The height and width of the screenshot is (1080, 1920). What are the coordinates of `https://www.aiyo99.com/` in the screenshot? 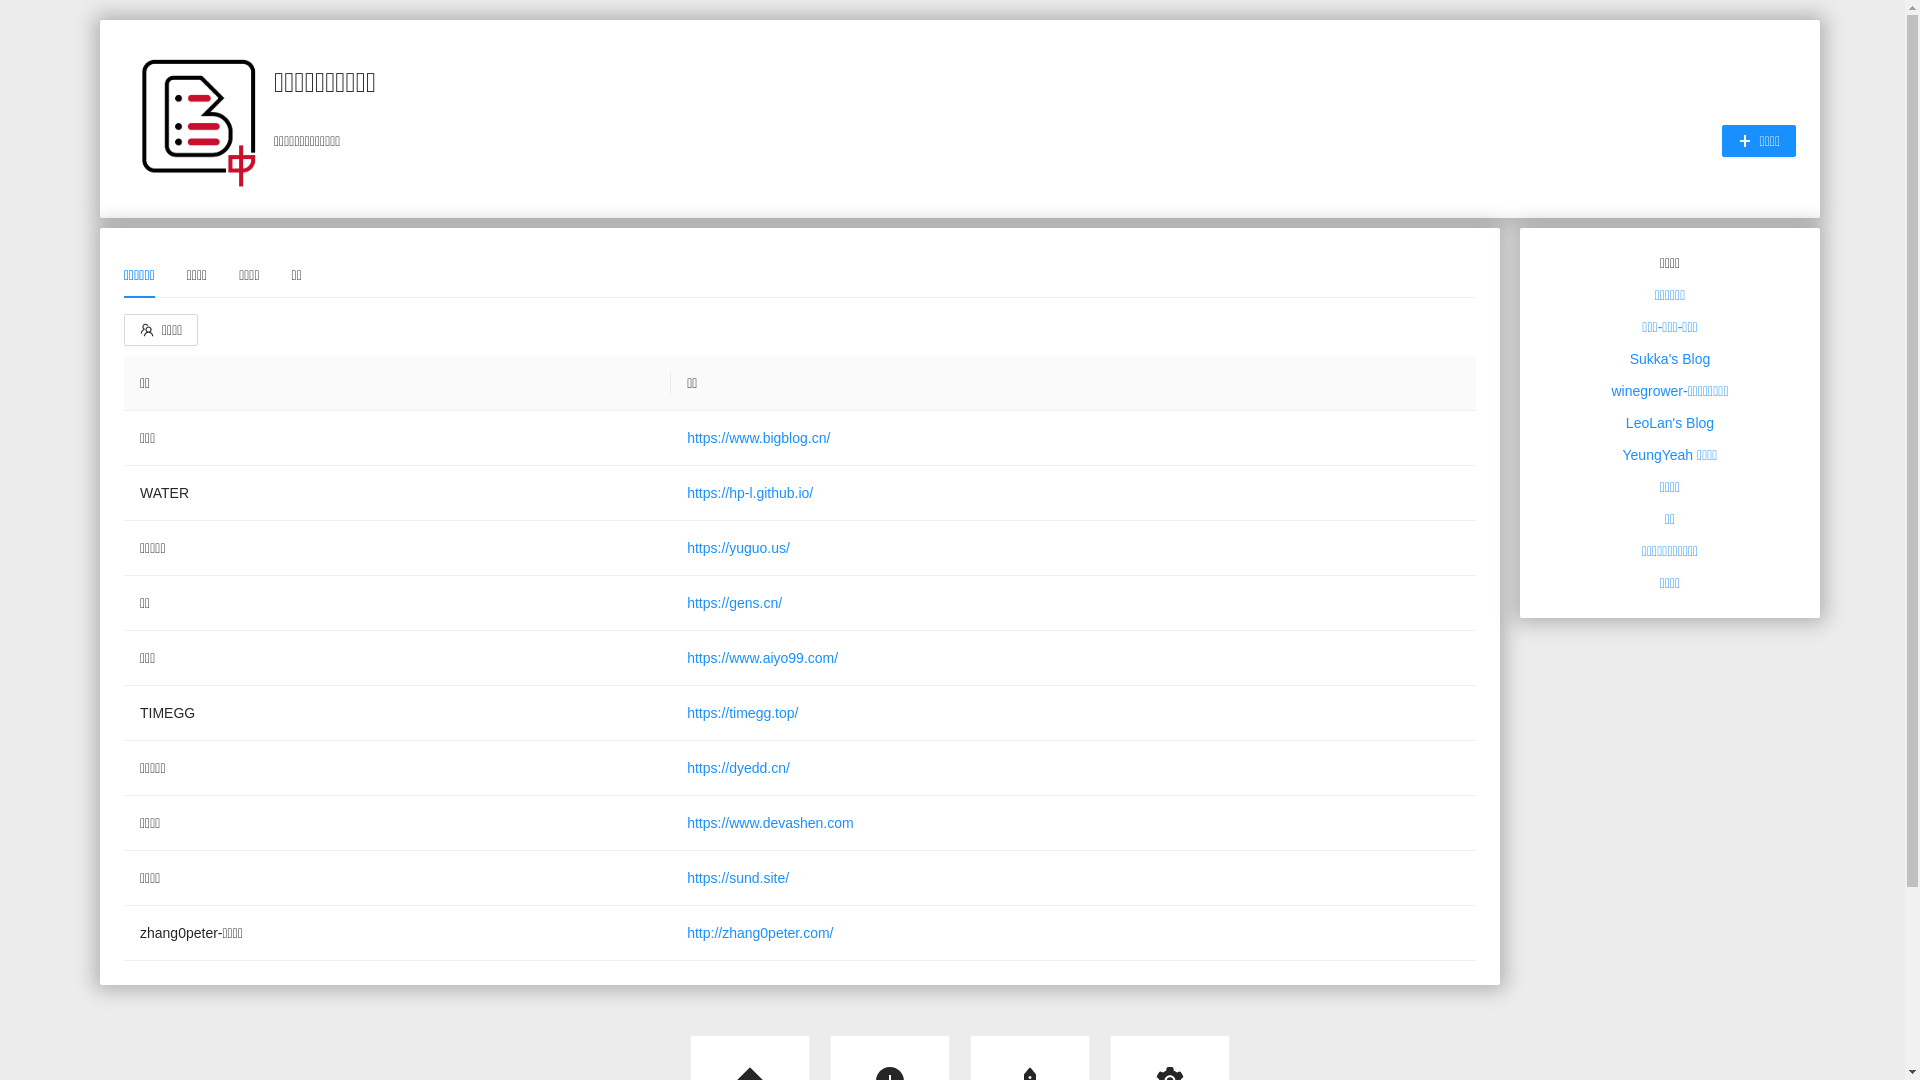 It's located at (762, 658).